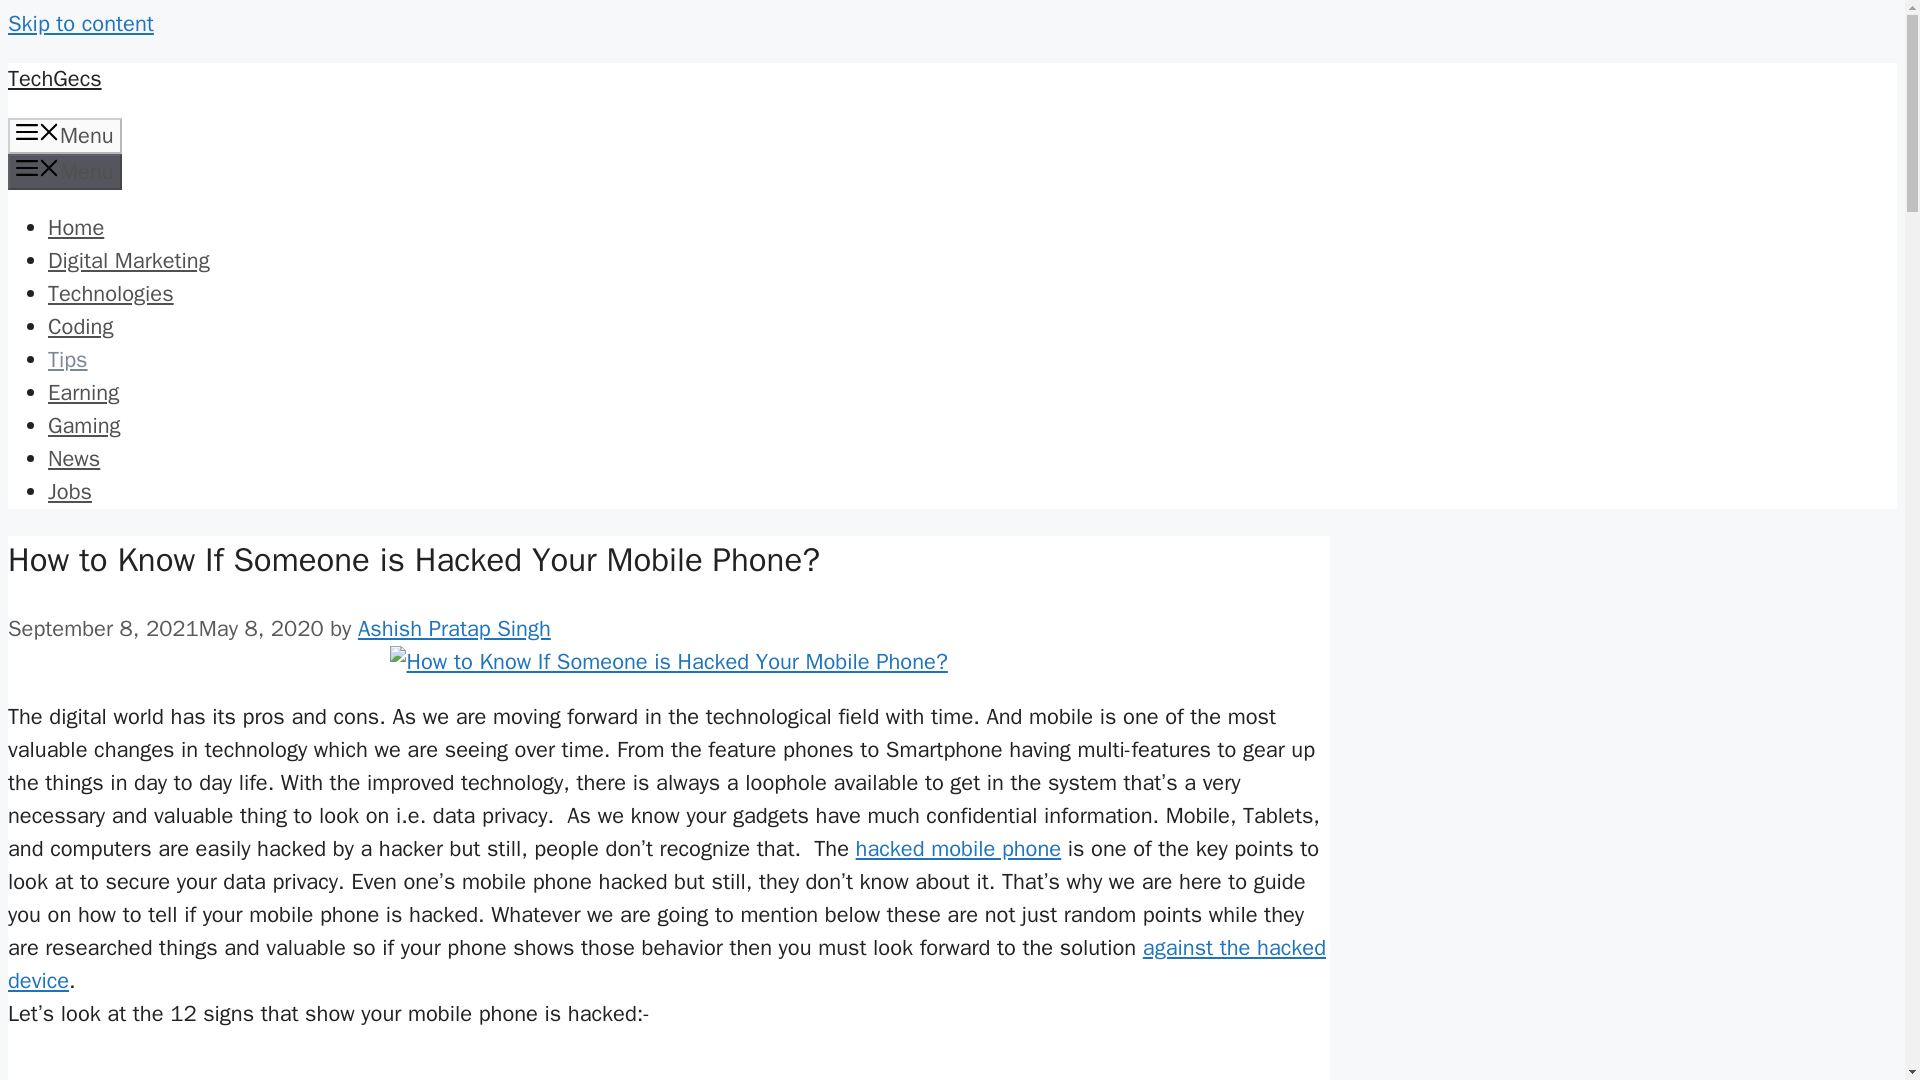 Image resolution: width=1920 pixels, height=1080 pixels. Describe the element at coordinates (68, 359) in the screenshot. I see `Tips` at that location.